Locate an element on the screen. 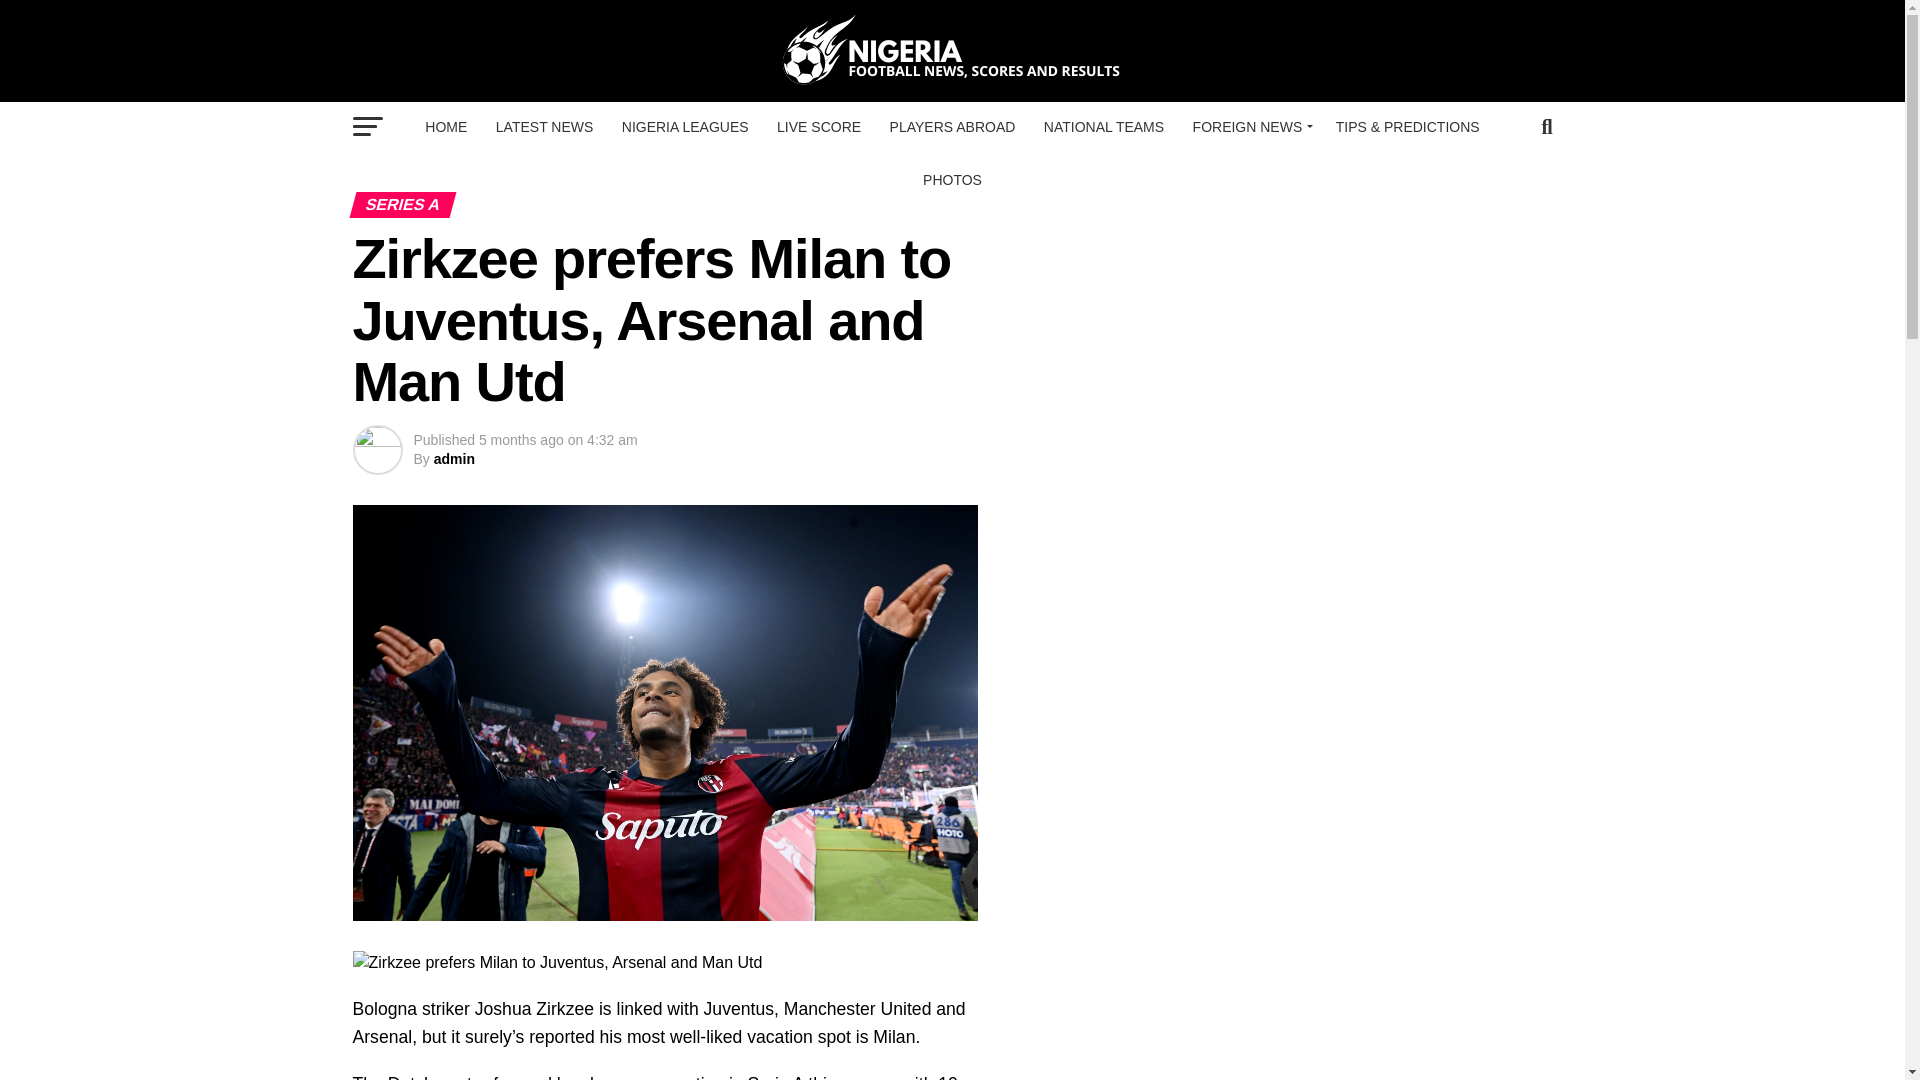 The height and width of the screenshot is (1080, 1920). LATEST NEWS is located at coordinates (544, 126).